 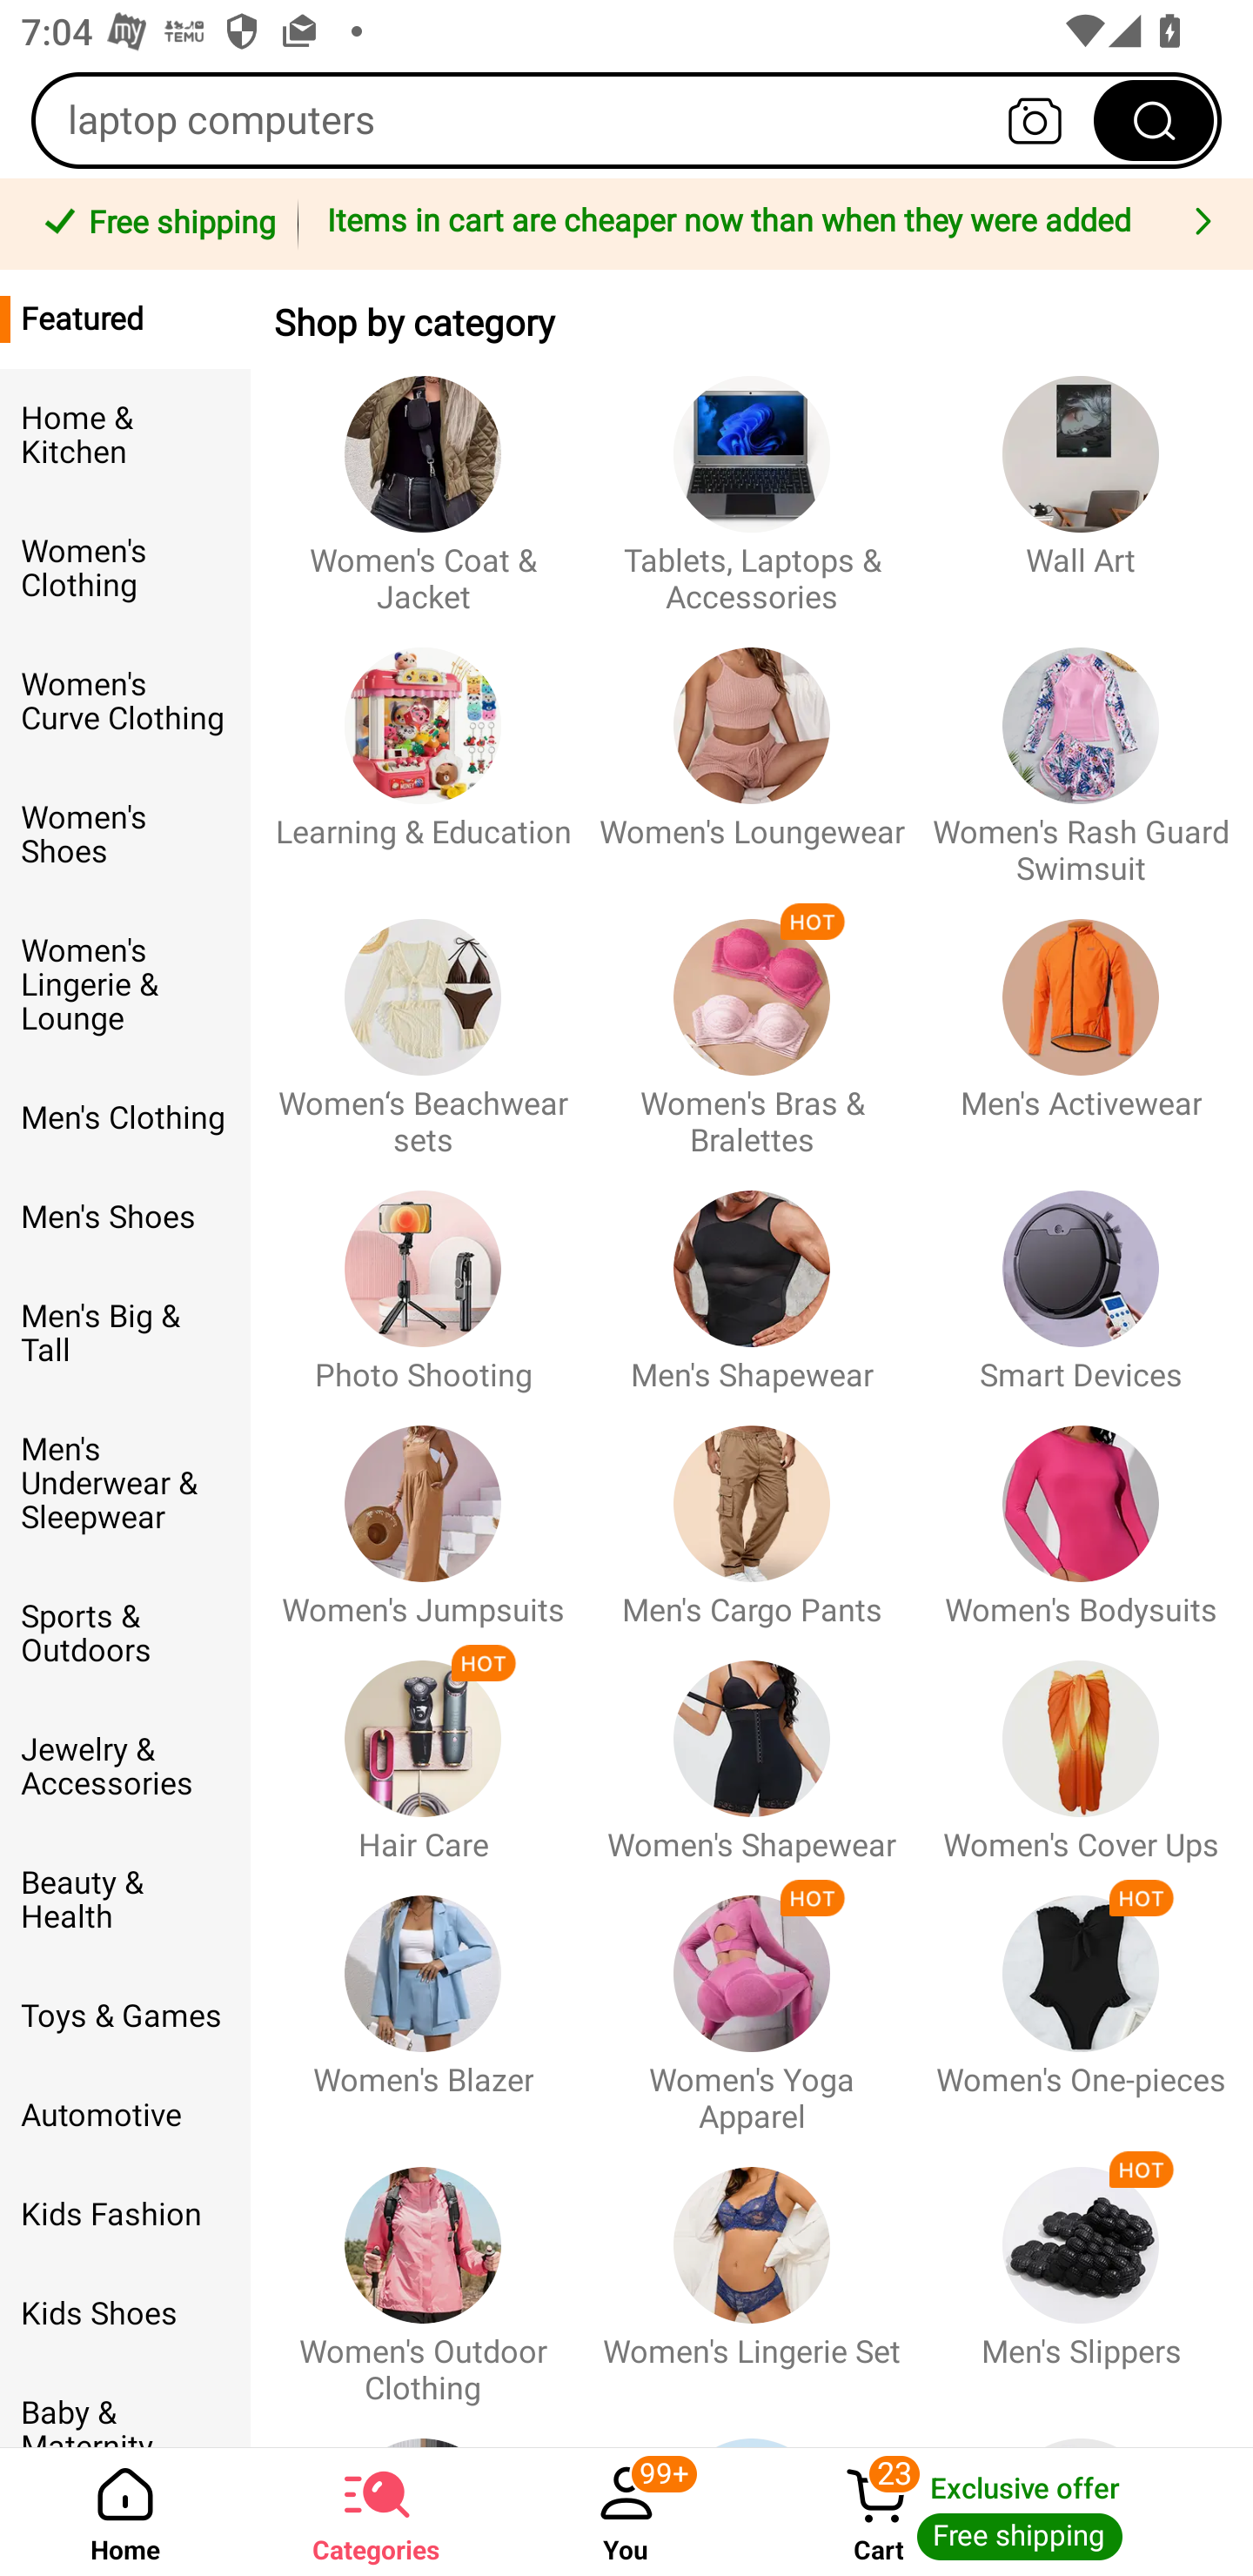 What do you see at coordinates (125, 2314) in the screenshot?
I see `Kids Shoes` at bounding box center [125, 2314].